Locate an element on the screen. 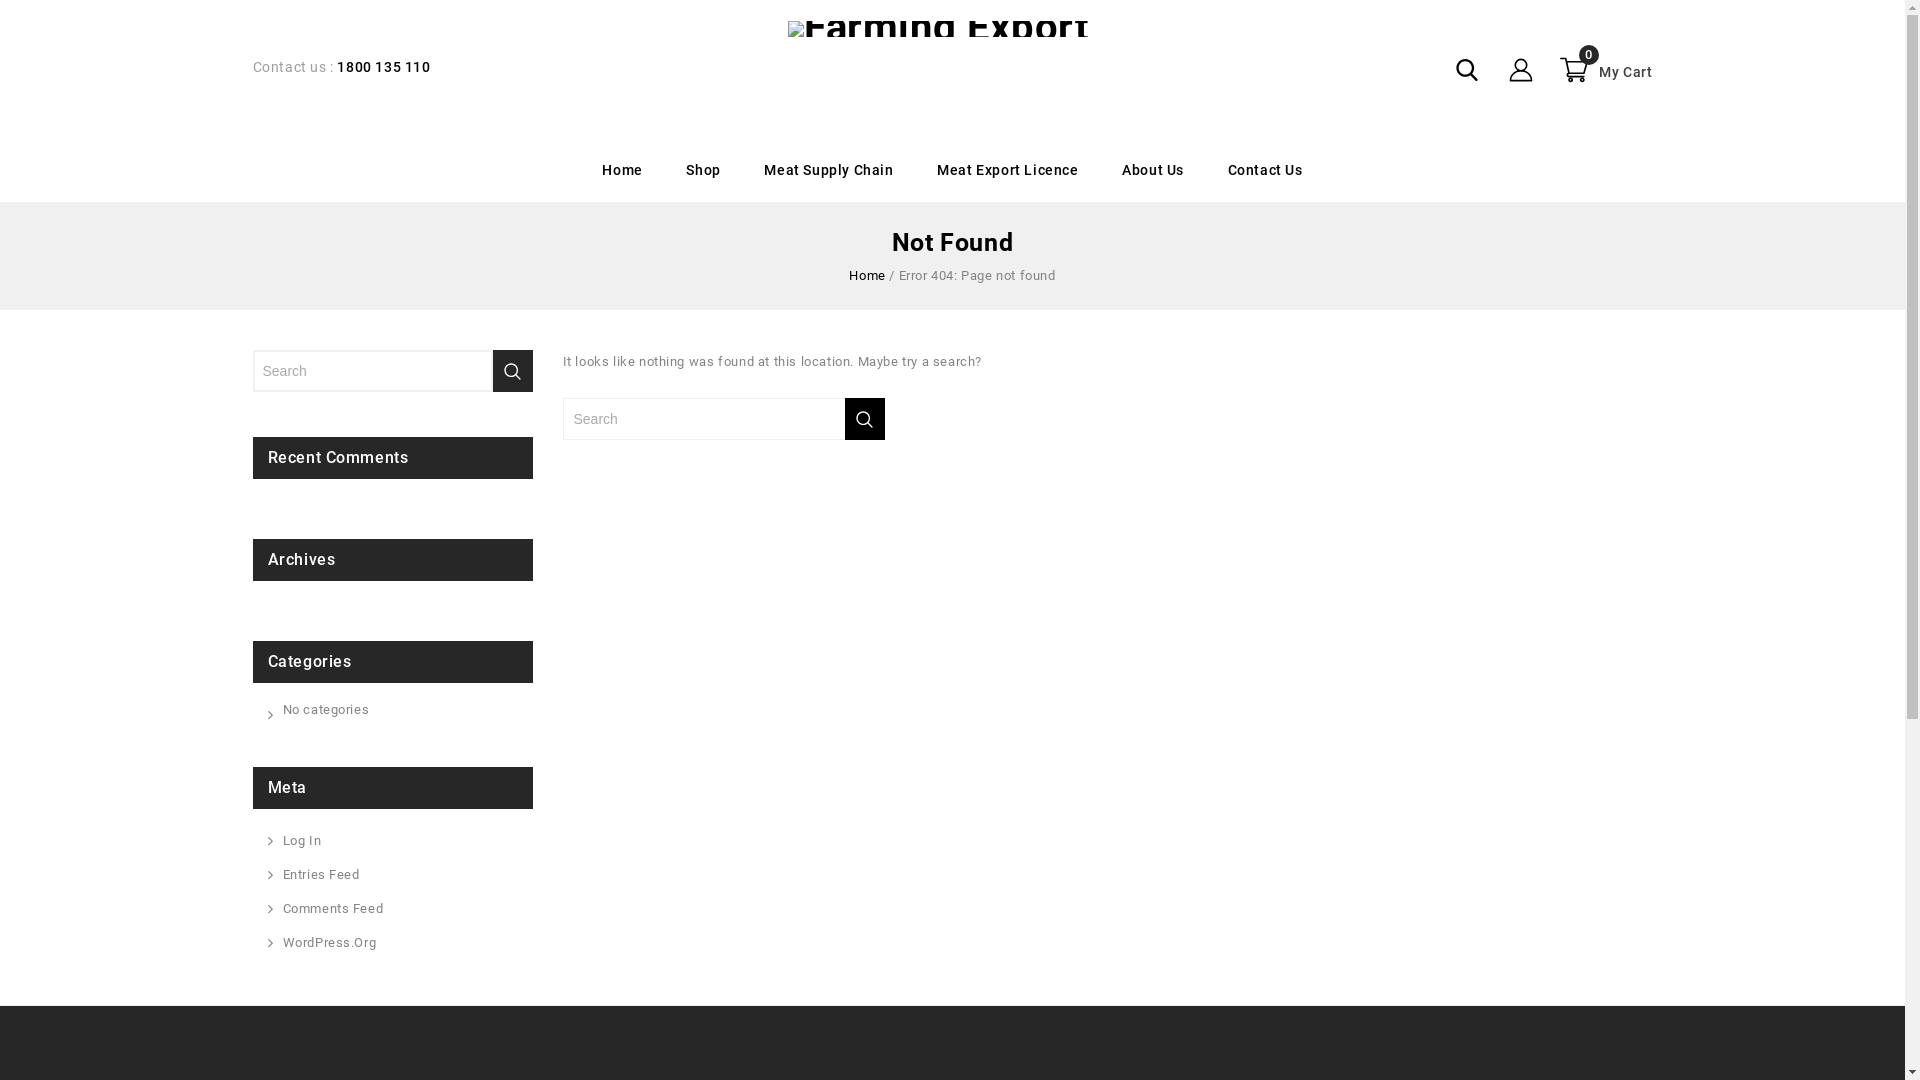  Go is located at coordinates (512, 371).